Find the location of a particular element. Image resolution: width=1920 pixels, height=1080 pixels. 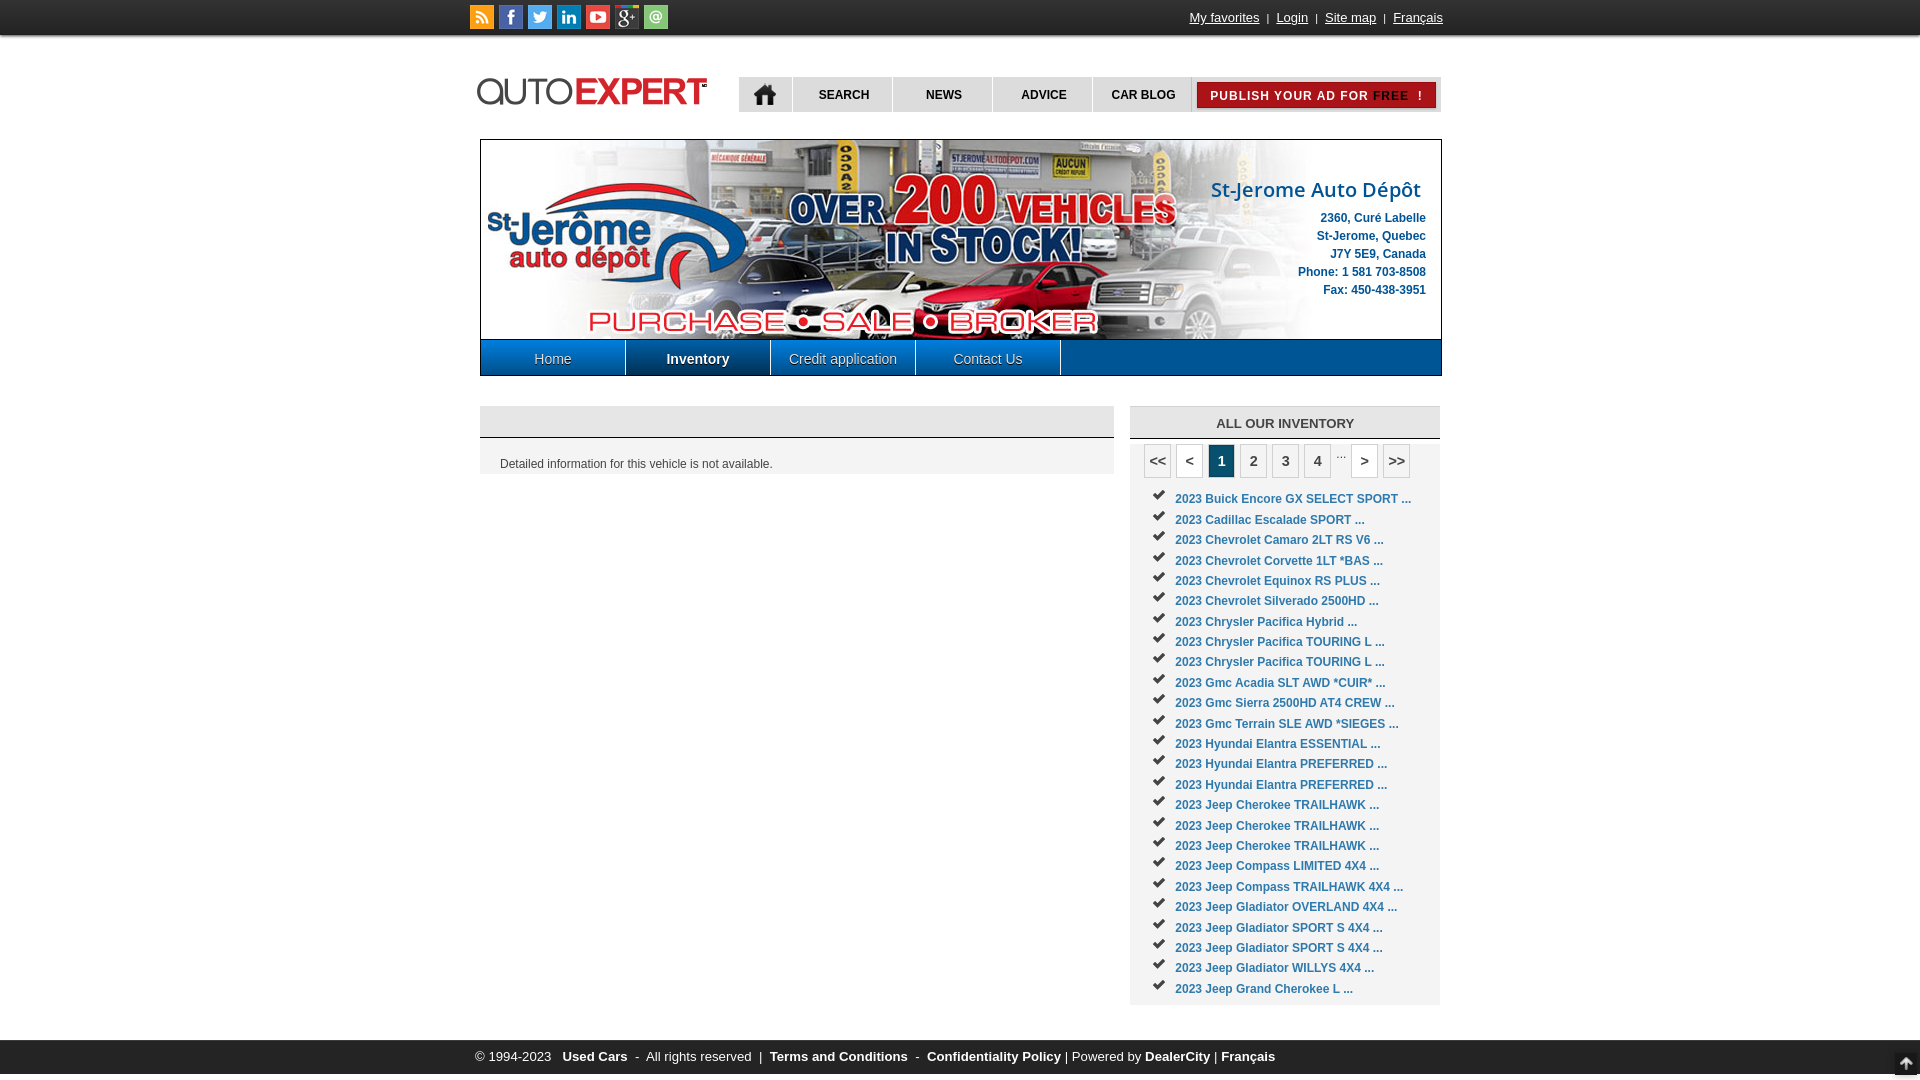

Site map is located at coordinates (1350, 18).